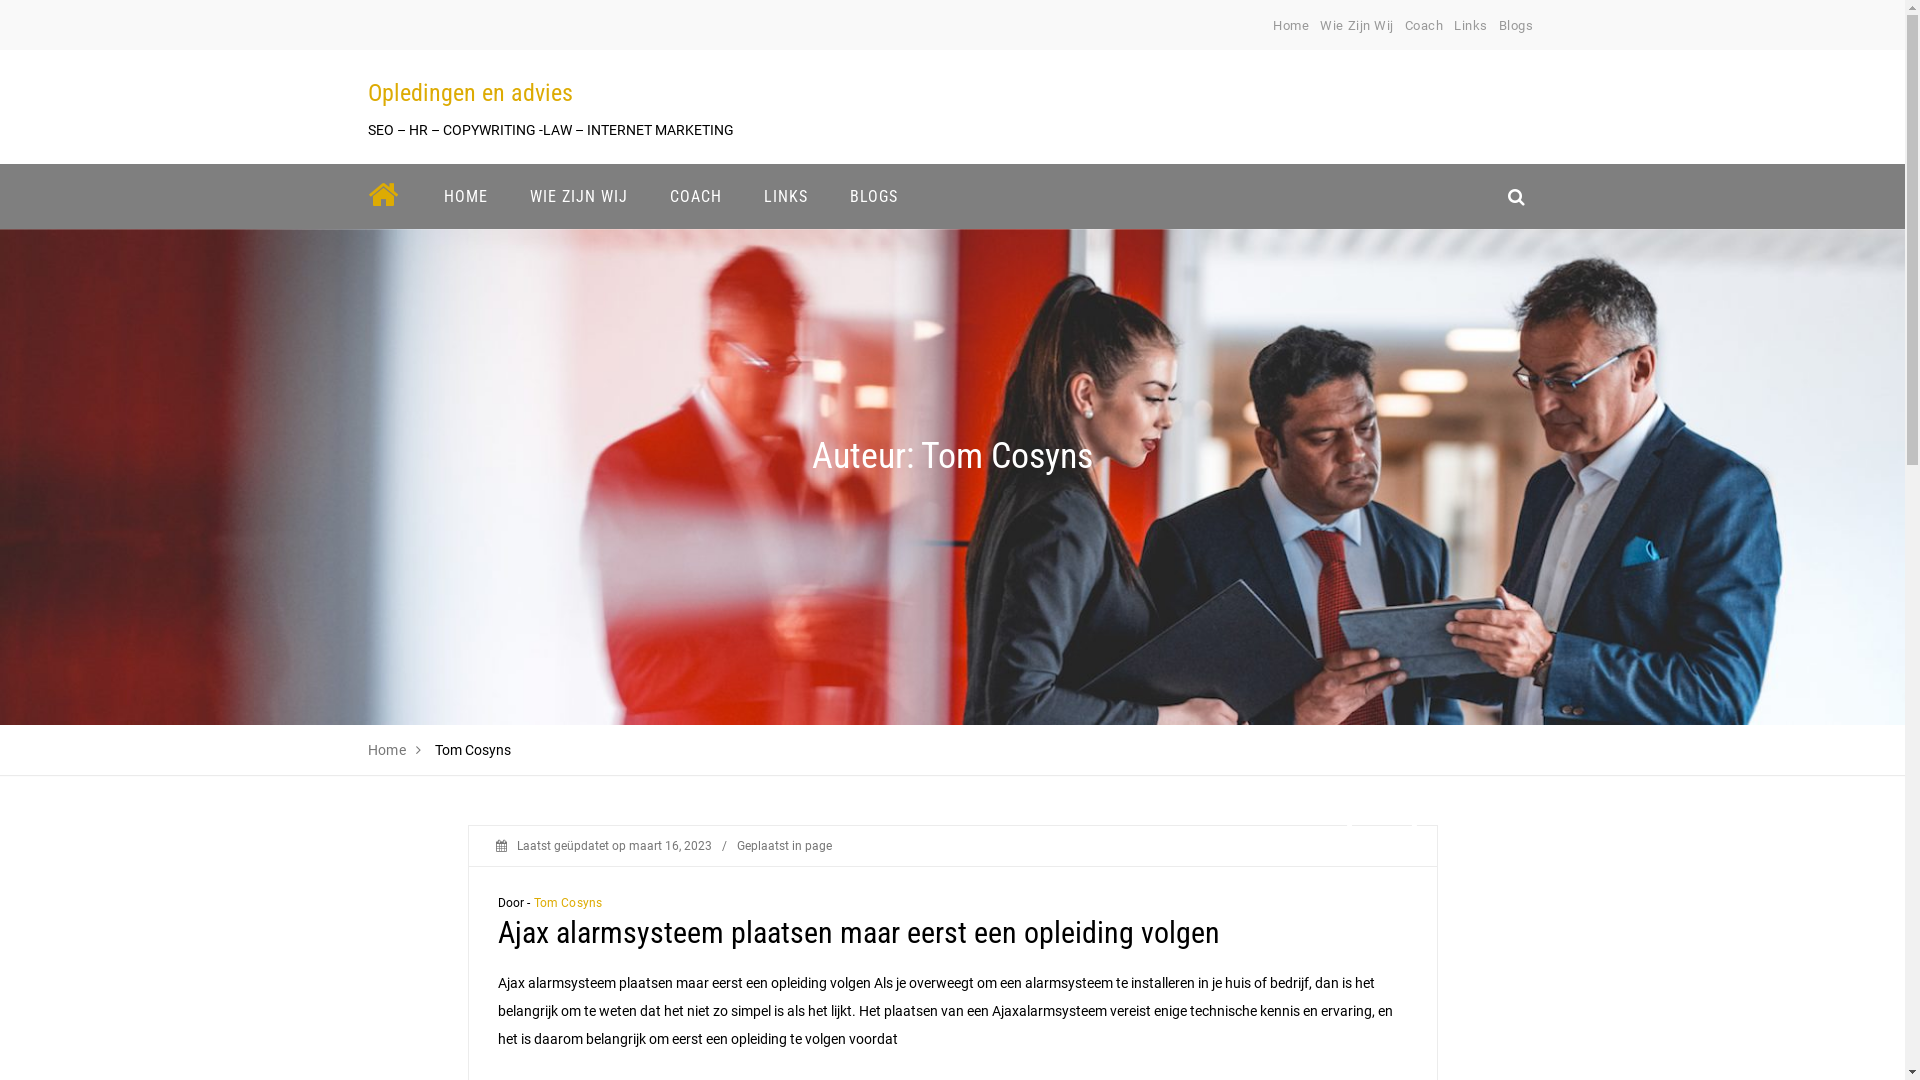  Describe the element at coordinates (873, 196) in the screenshot. I see `BLOGS` at that location.